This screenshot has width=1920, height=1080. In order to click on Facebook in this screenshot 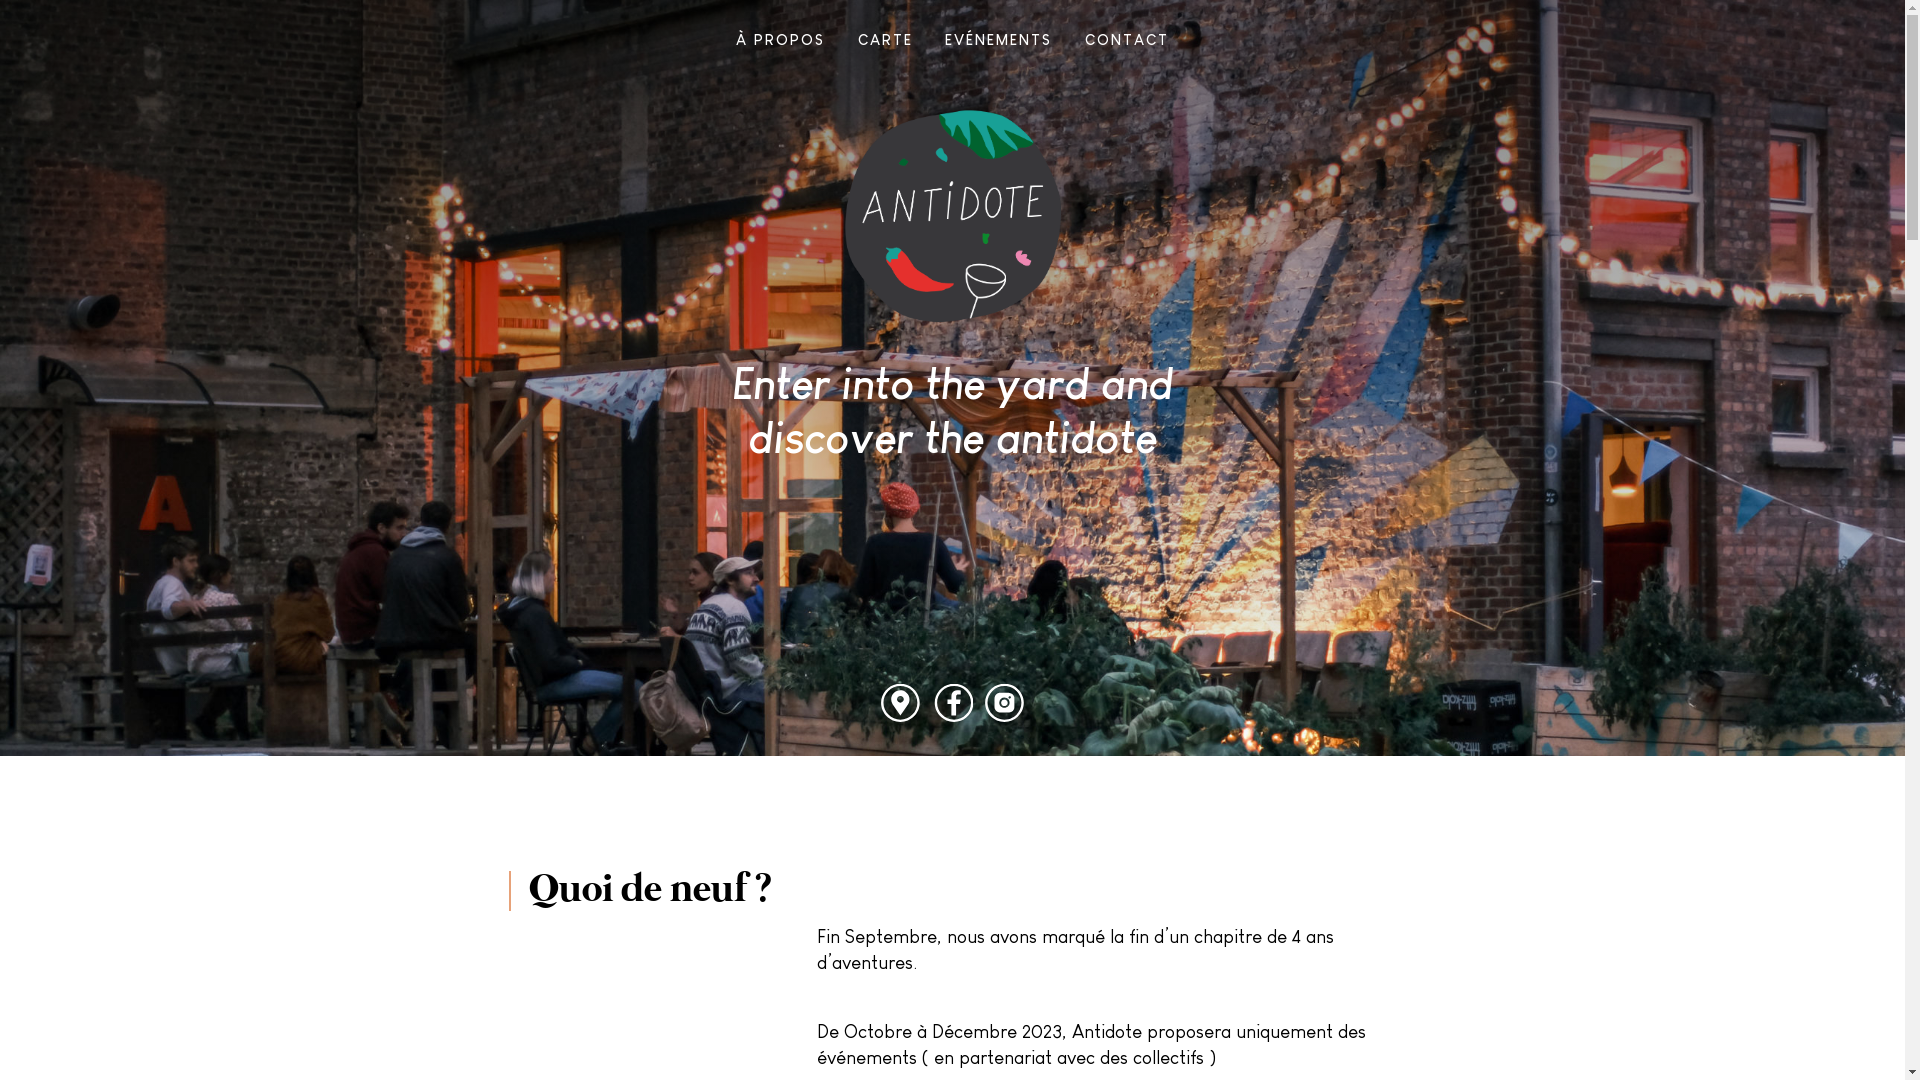, I will do `click(952, 704)`.